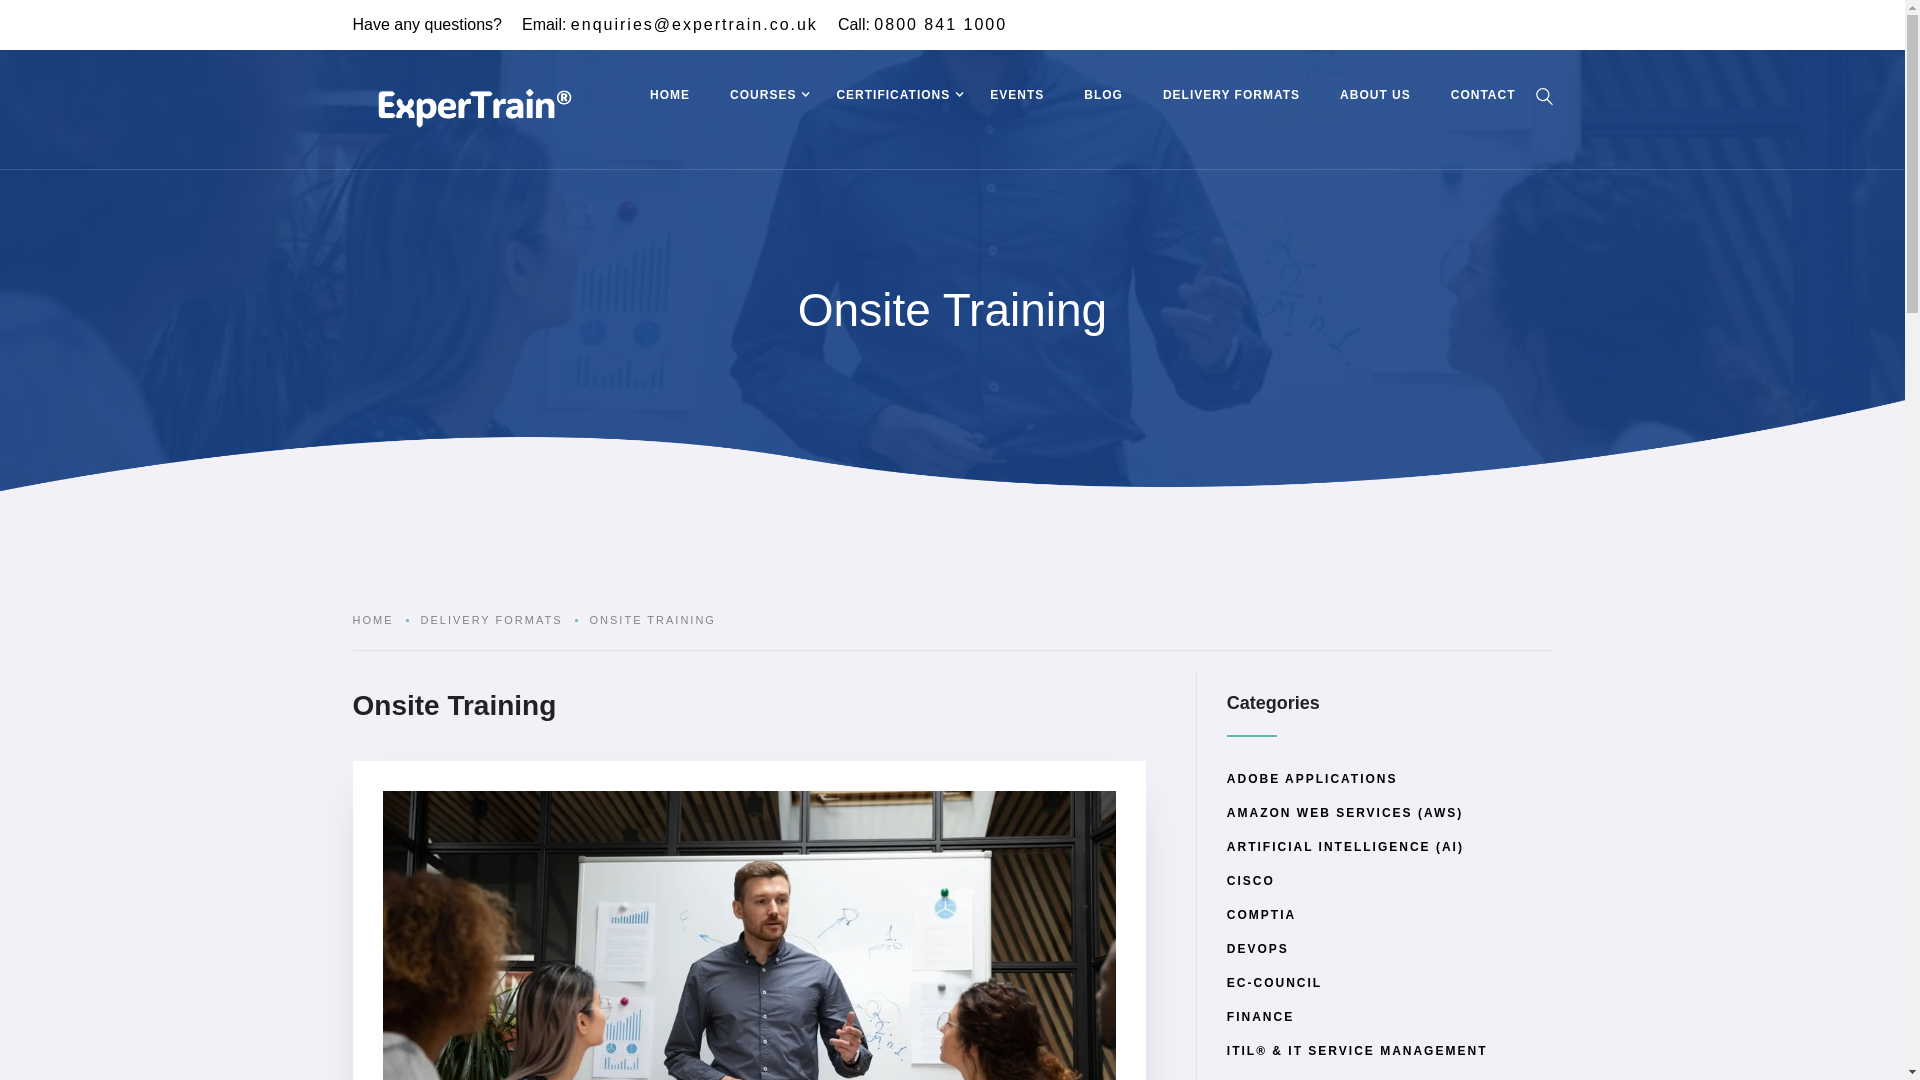  I want to click on EVENTS, so click(1016, 97).